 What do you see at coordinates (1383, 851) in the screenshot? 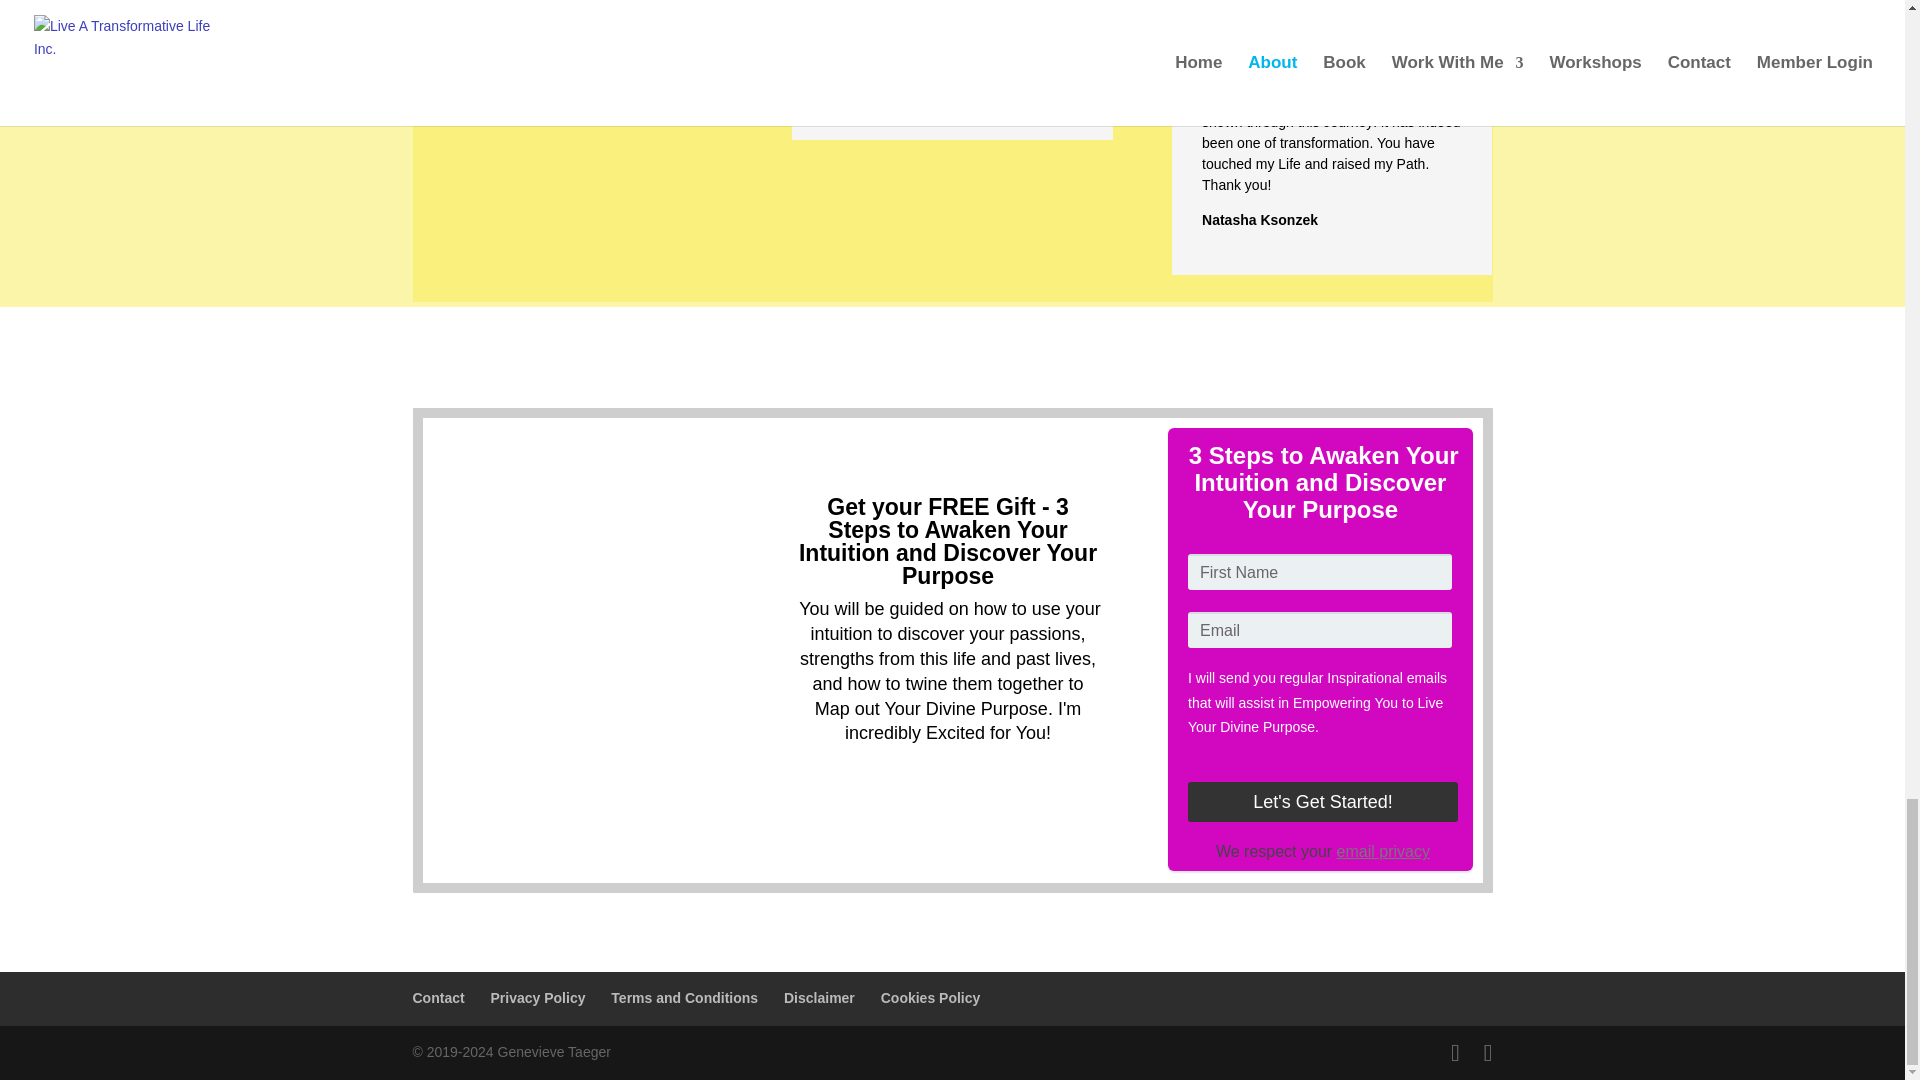
I see `email privacy` at bounding box center [1383, 851].